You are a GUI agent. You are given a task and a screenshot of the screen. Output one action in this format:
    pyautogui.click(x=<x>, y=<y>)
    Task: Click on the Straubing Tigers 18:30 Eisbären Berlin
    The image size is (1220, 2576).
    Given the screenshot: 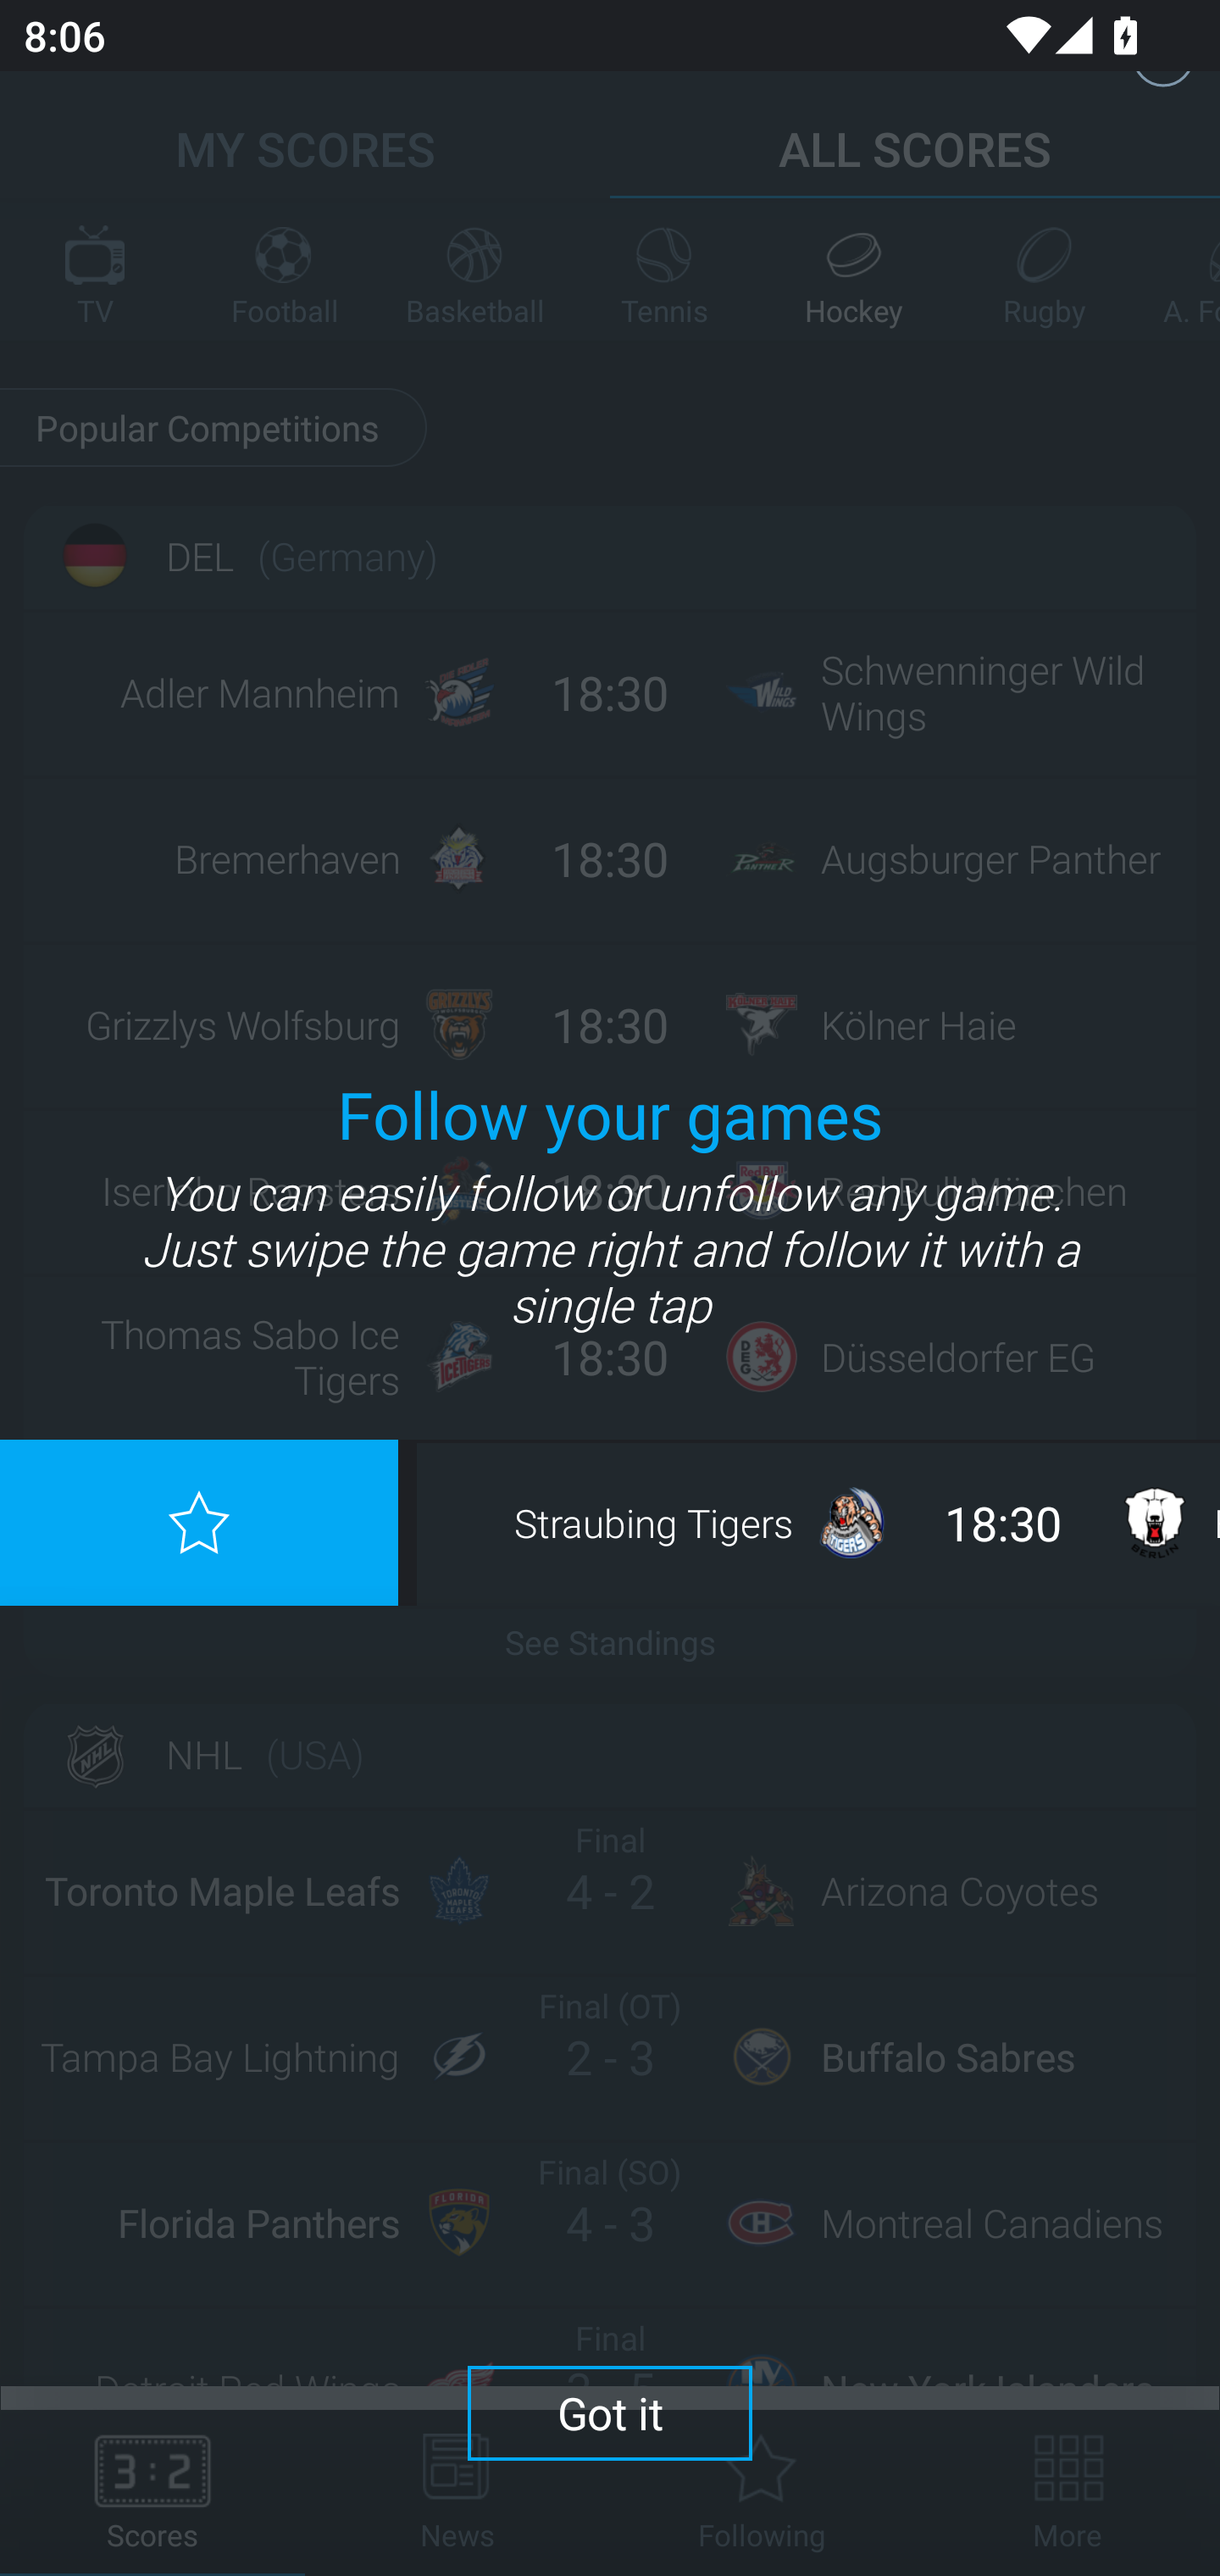 What is the action you would take?
    pyautogui.click(x=825, y=1522)
    